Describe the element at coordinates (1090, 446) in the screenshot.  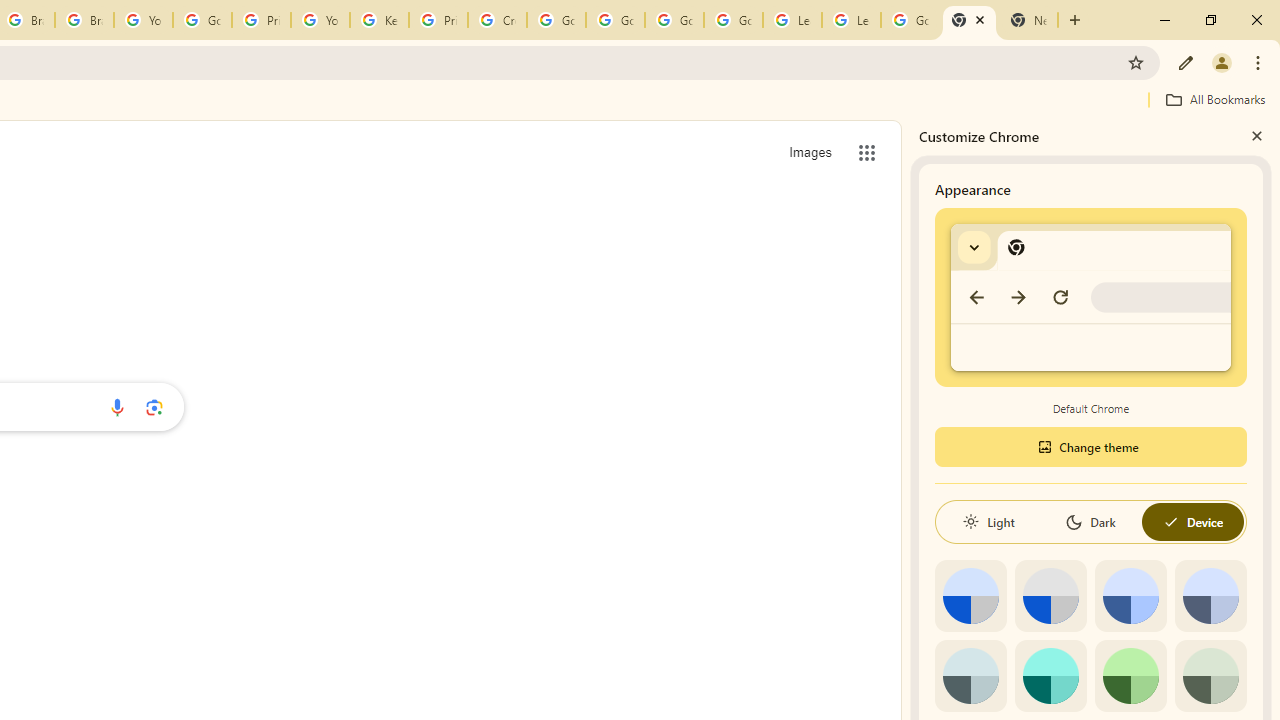
I see `Change theme` at that location.